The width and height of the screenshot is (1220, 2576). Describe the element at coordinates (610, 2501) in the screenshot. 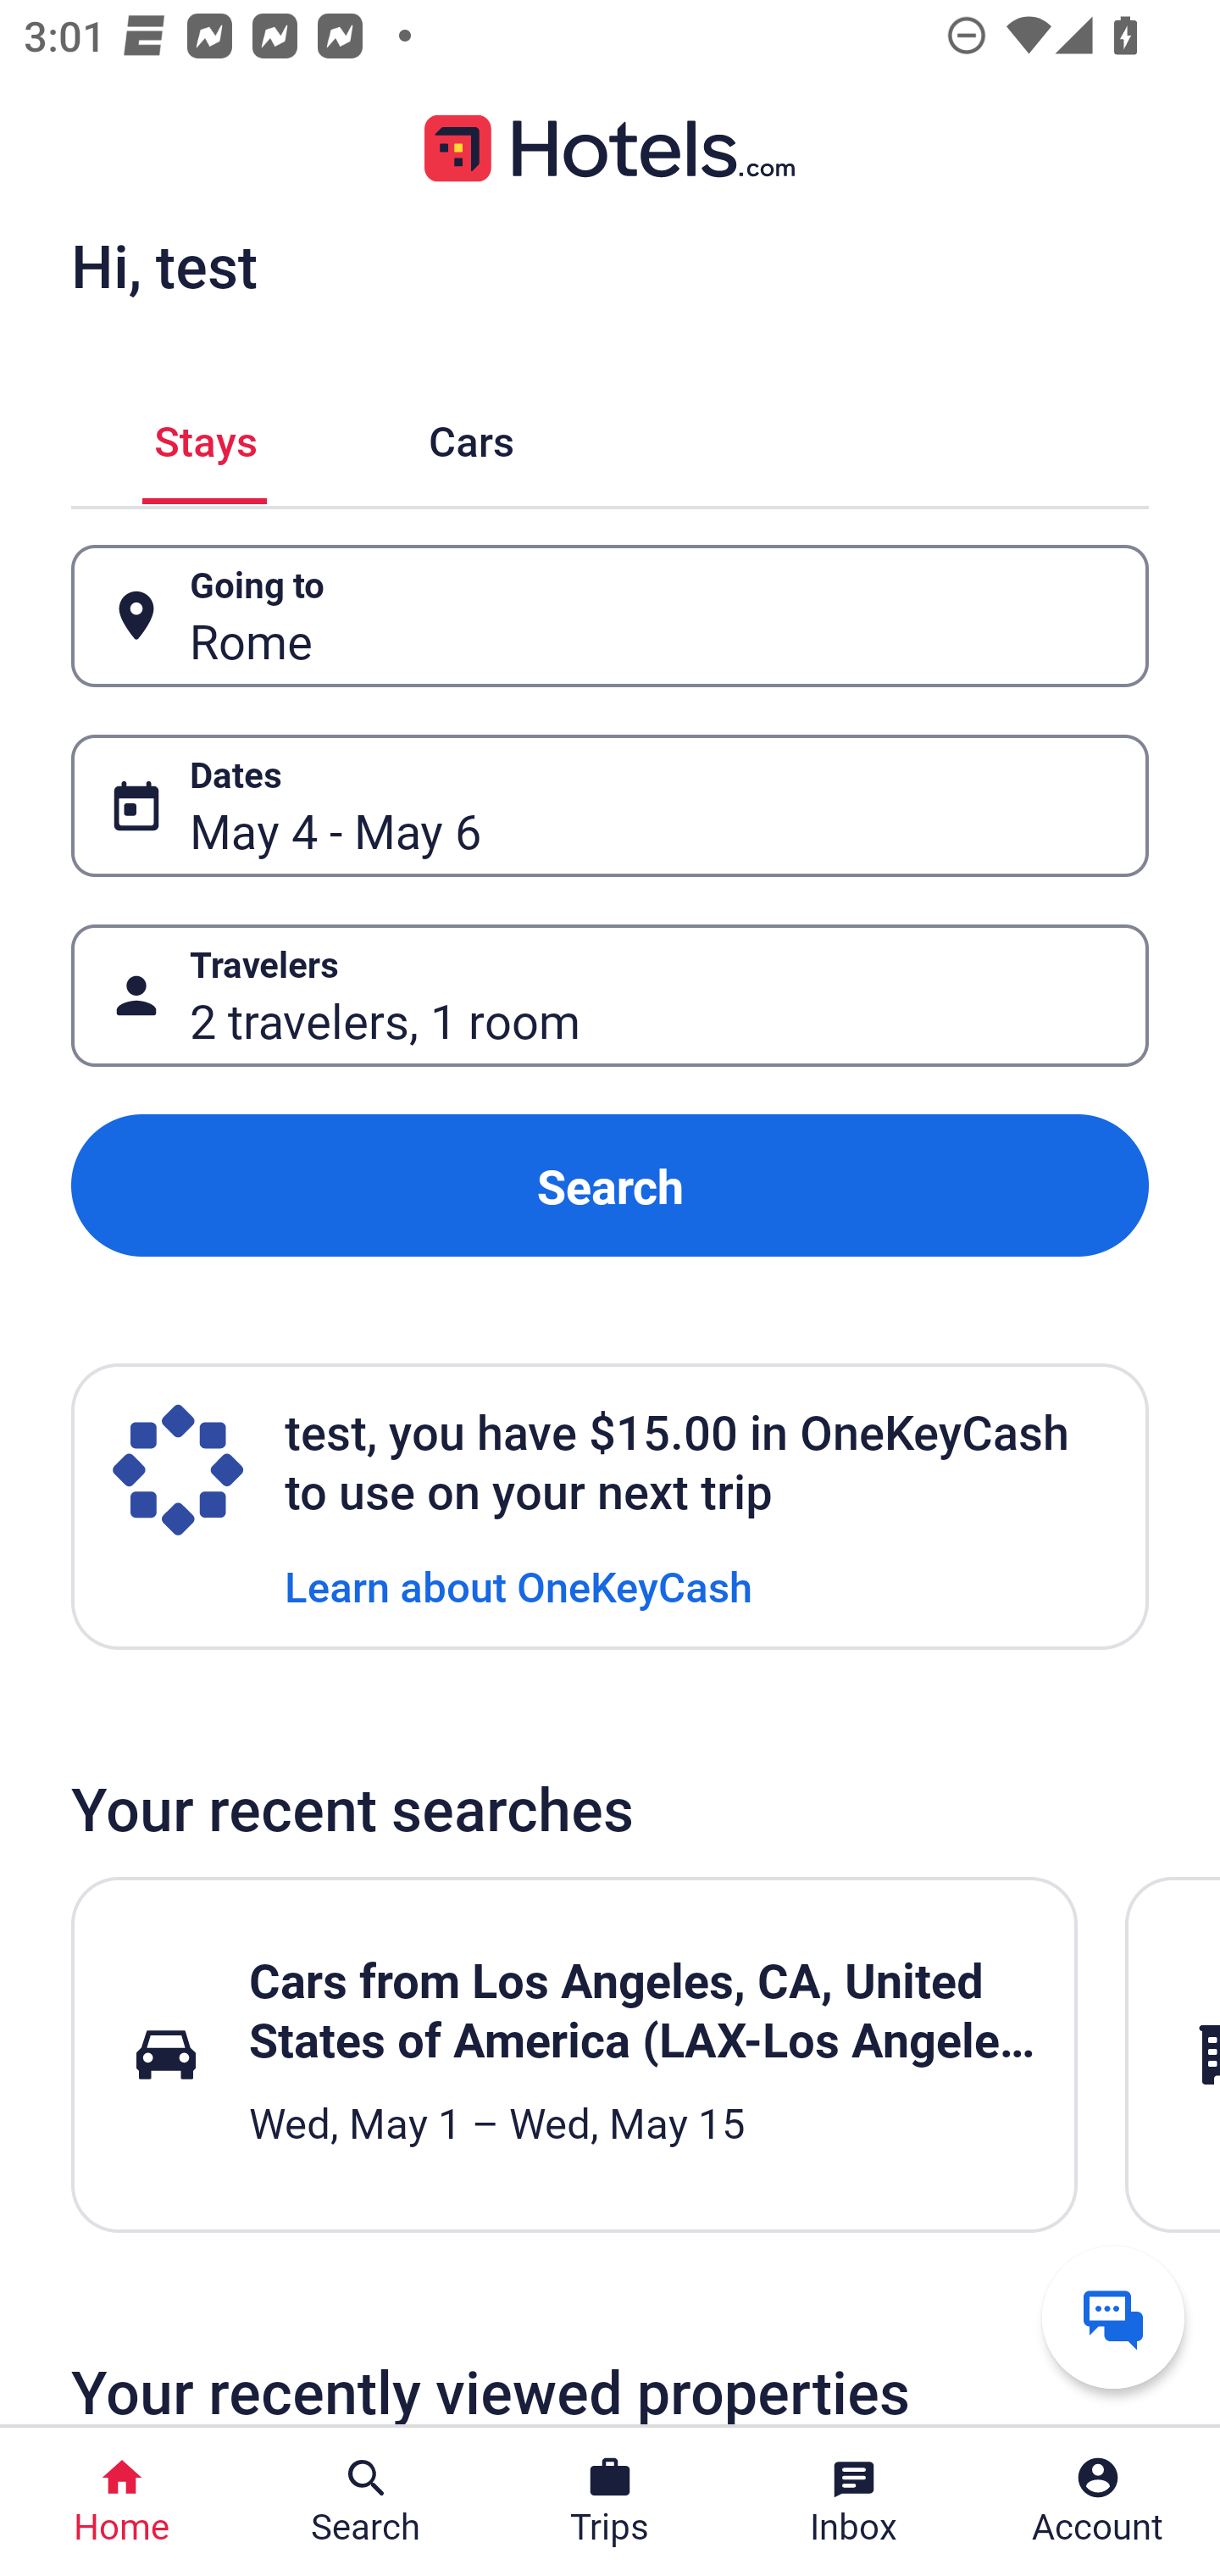

I see `Trips Trips Button` at that location.